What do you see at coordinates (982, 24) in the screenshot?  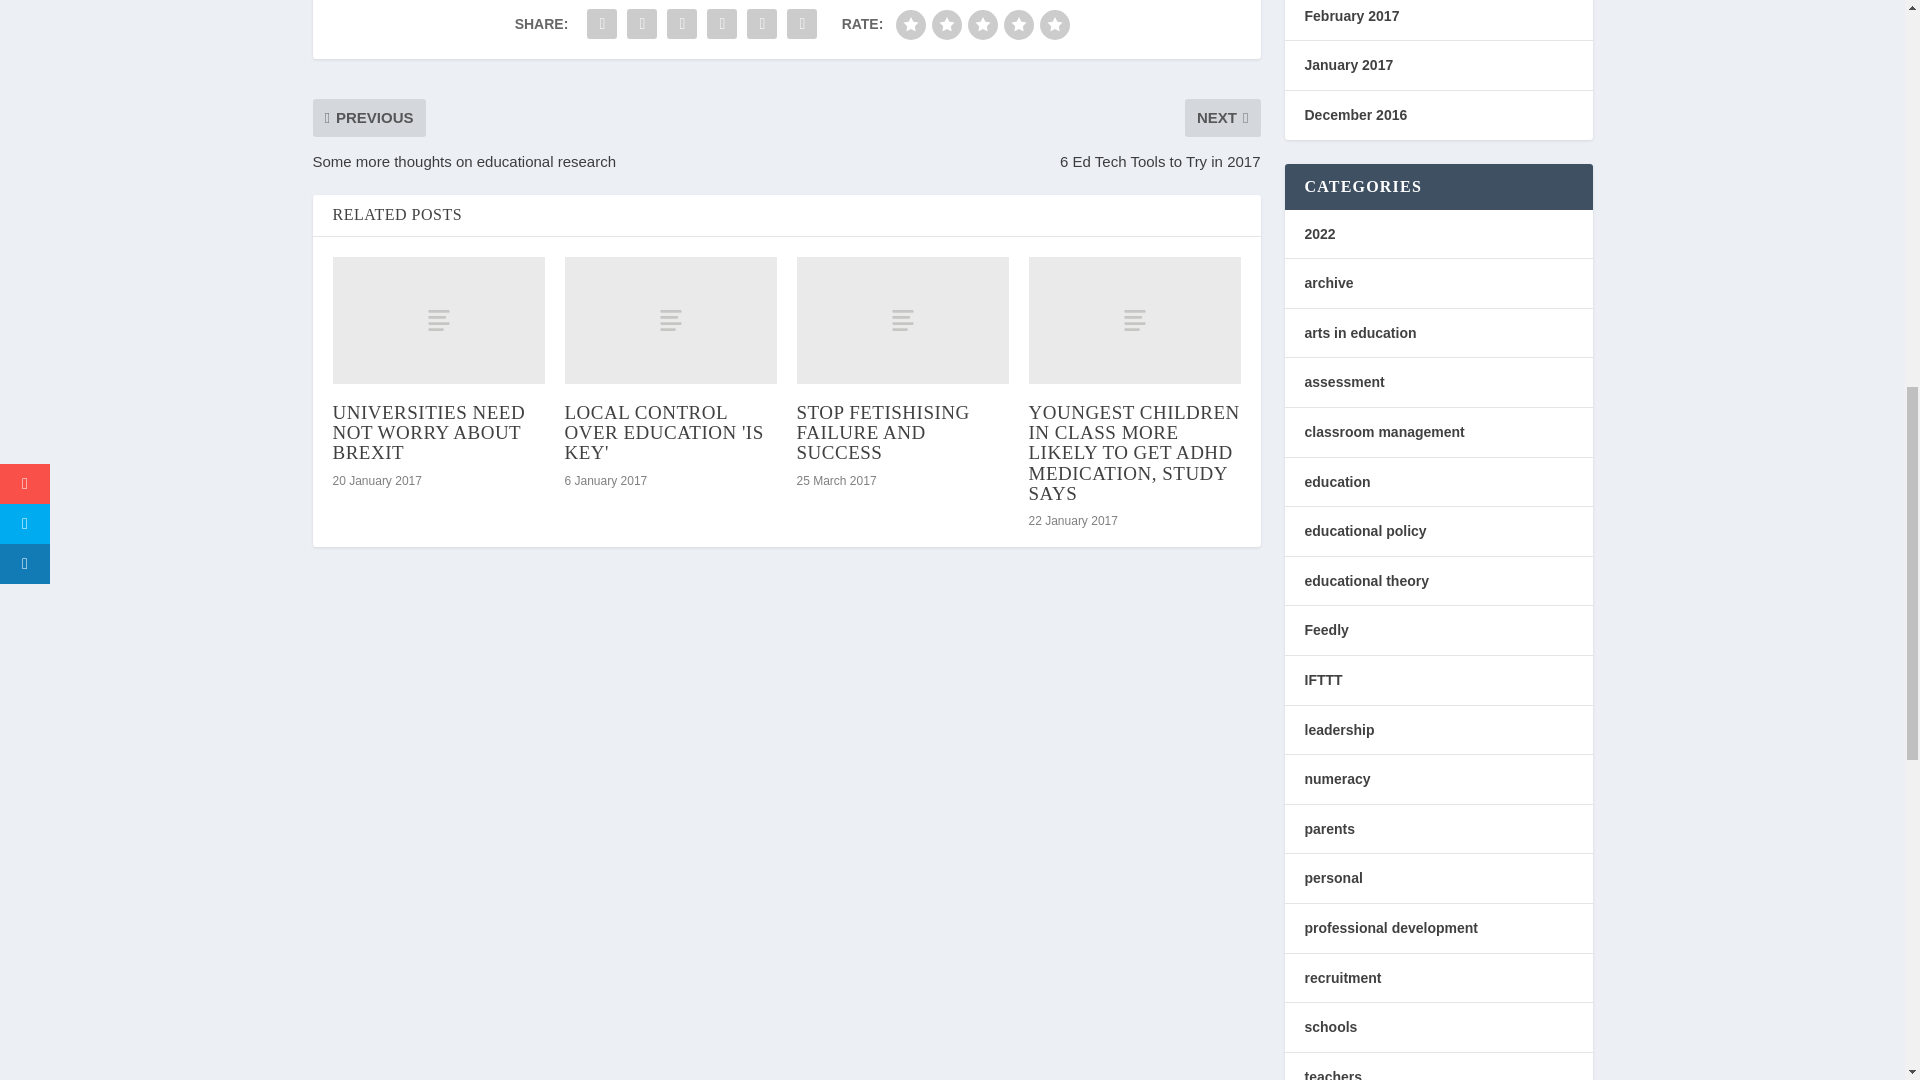 I see `regular` at bounding box center [982, 24].